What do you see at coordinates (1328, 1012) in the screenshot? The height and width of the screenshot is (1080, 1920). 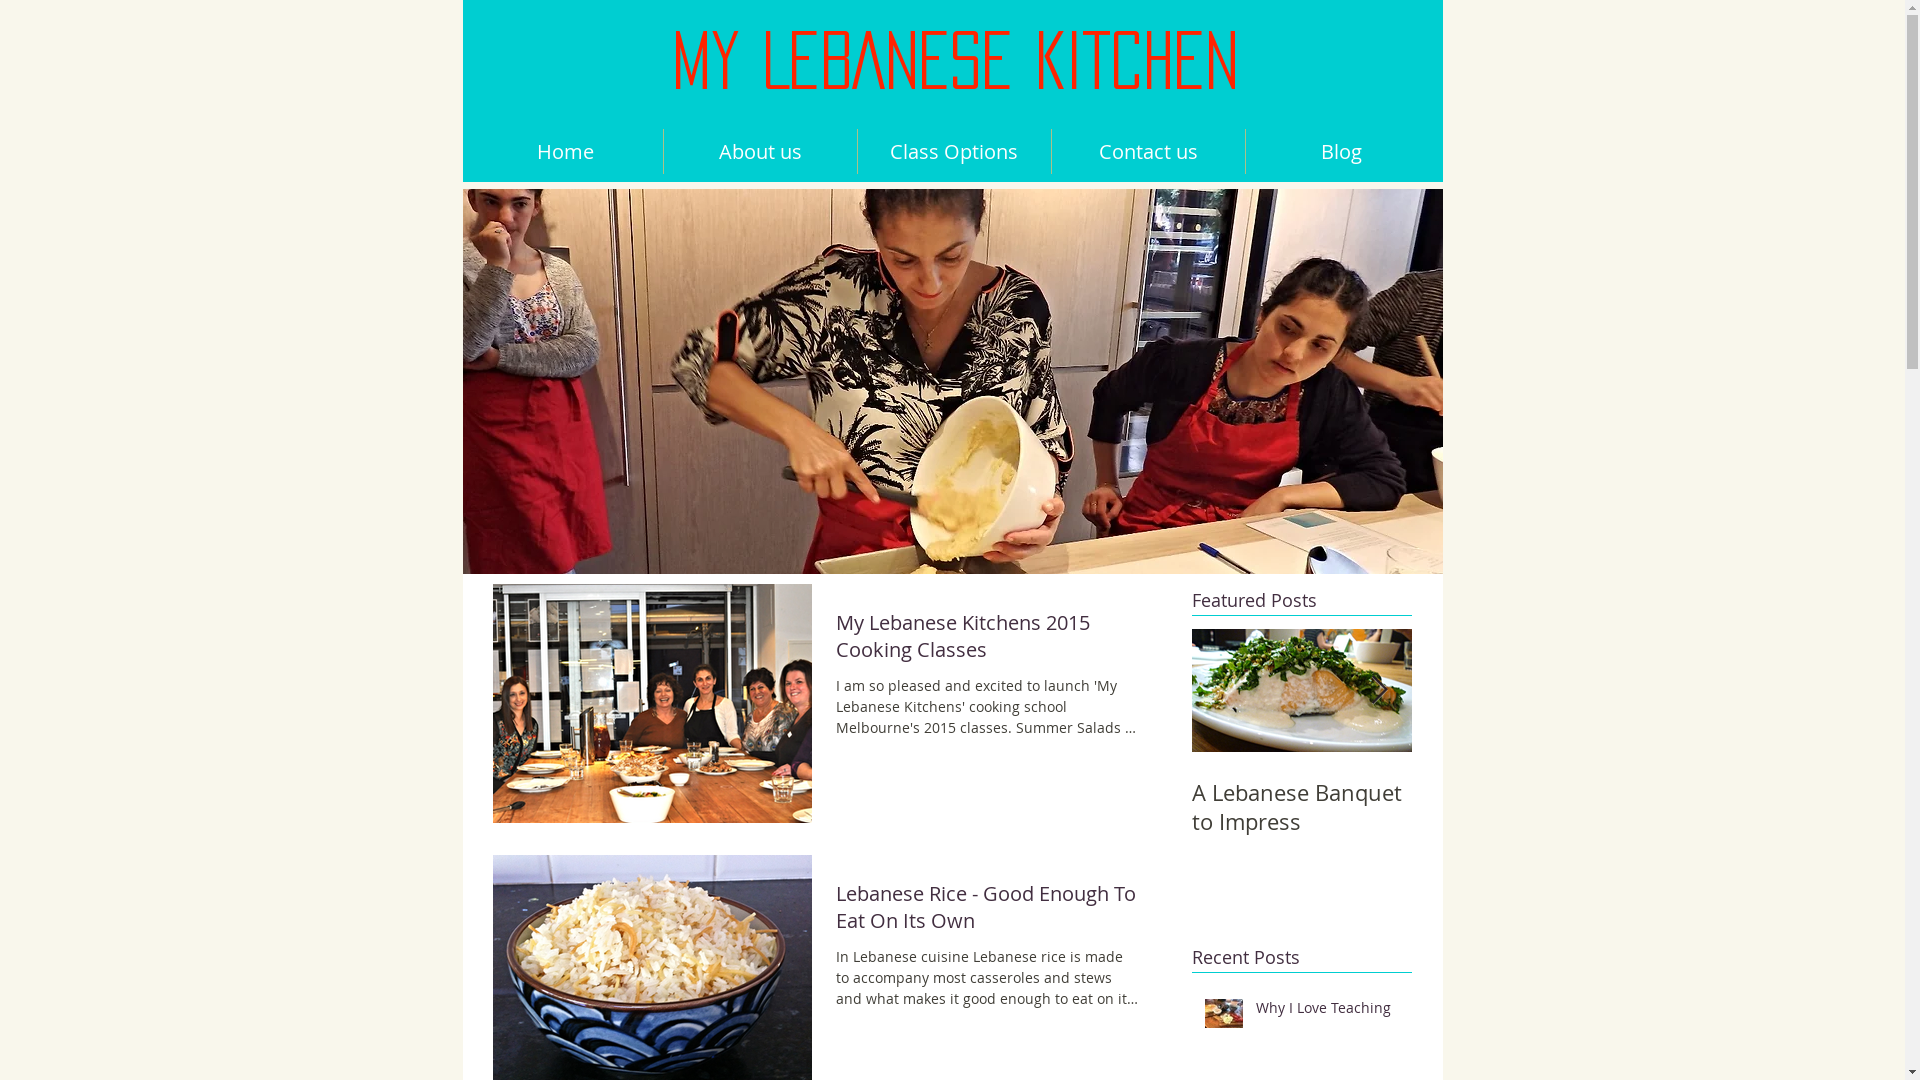 I see `Why I Love Teaching` at bounding box center [1328, 1012].